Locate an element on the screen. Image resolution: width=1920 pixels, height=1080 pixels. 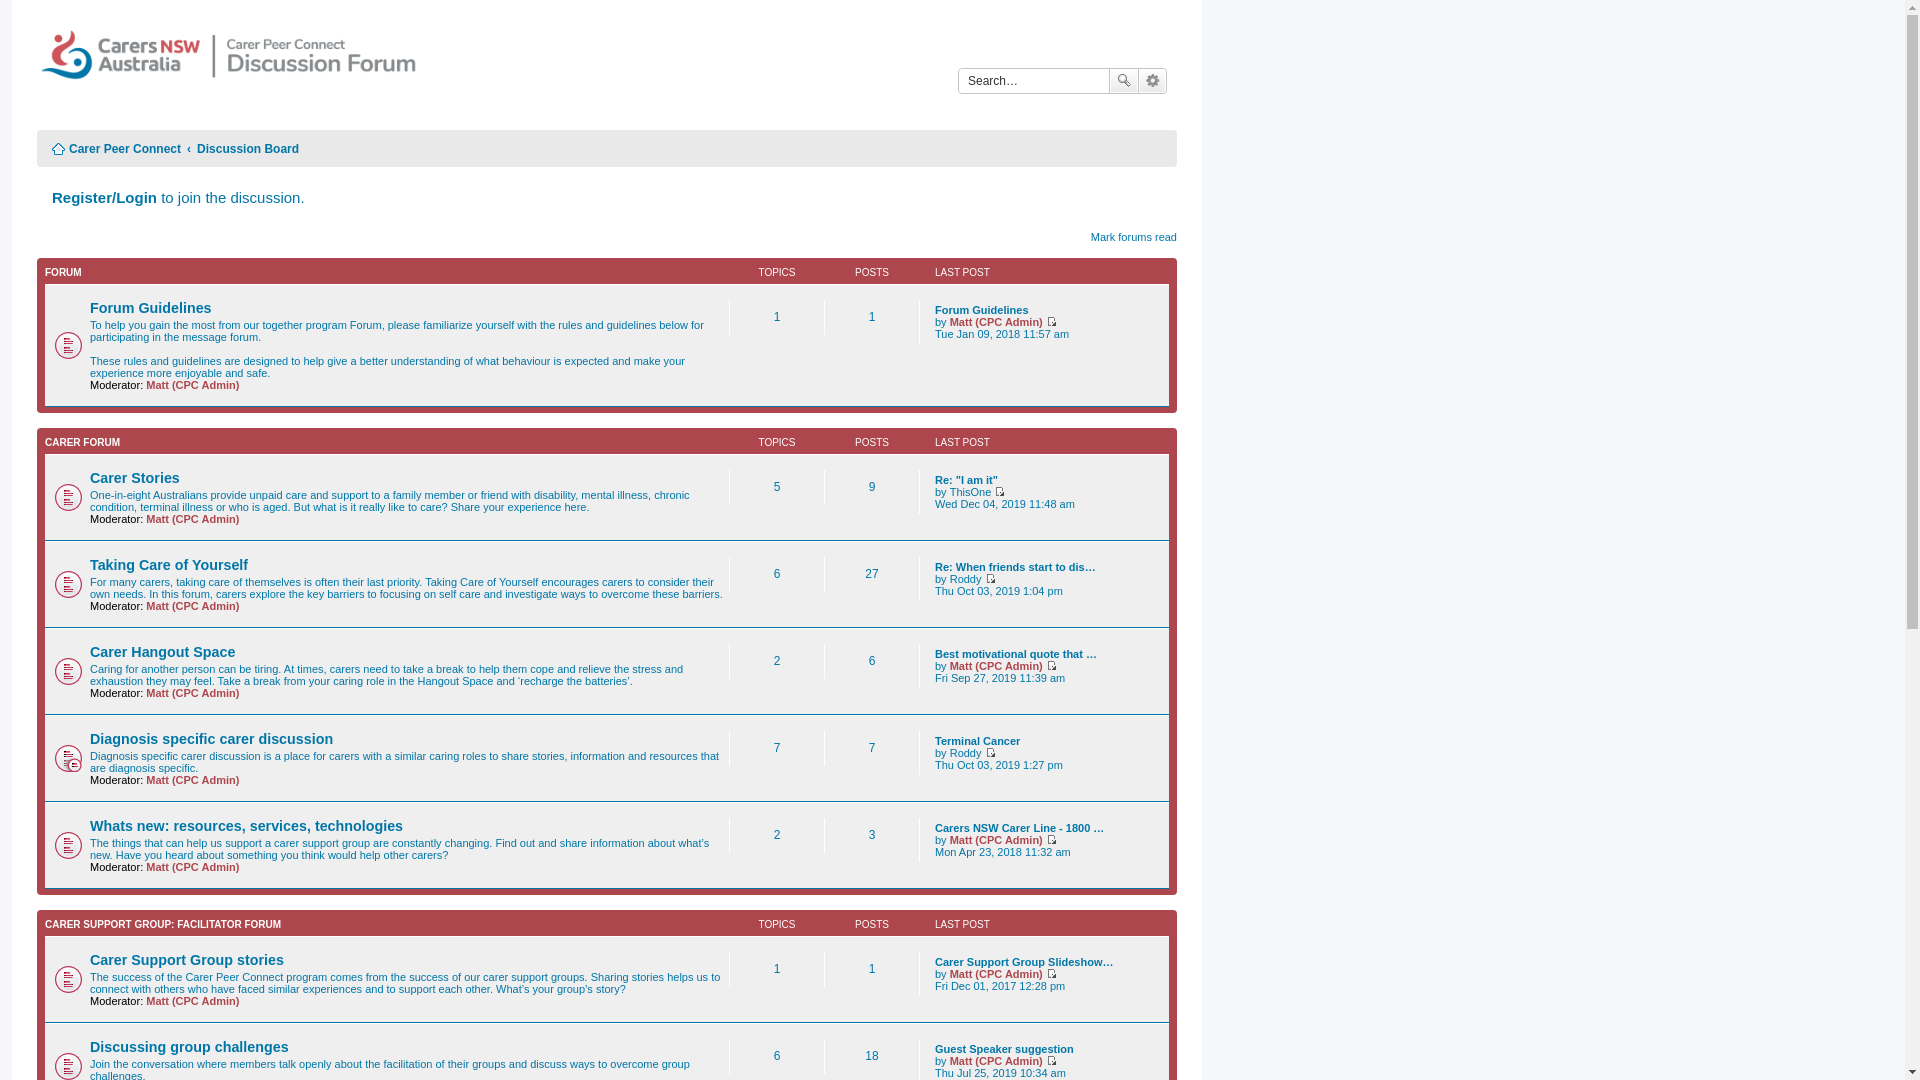
Taking Care of Yourself is located at coordinates (169, 565).